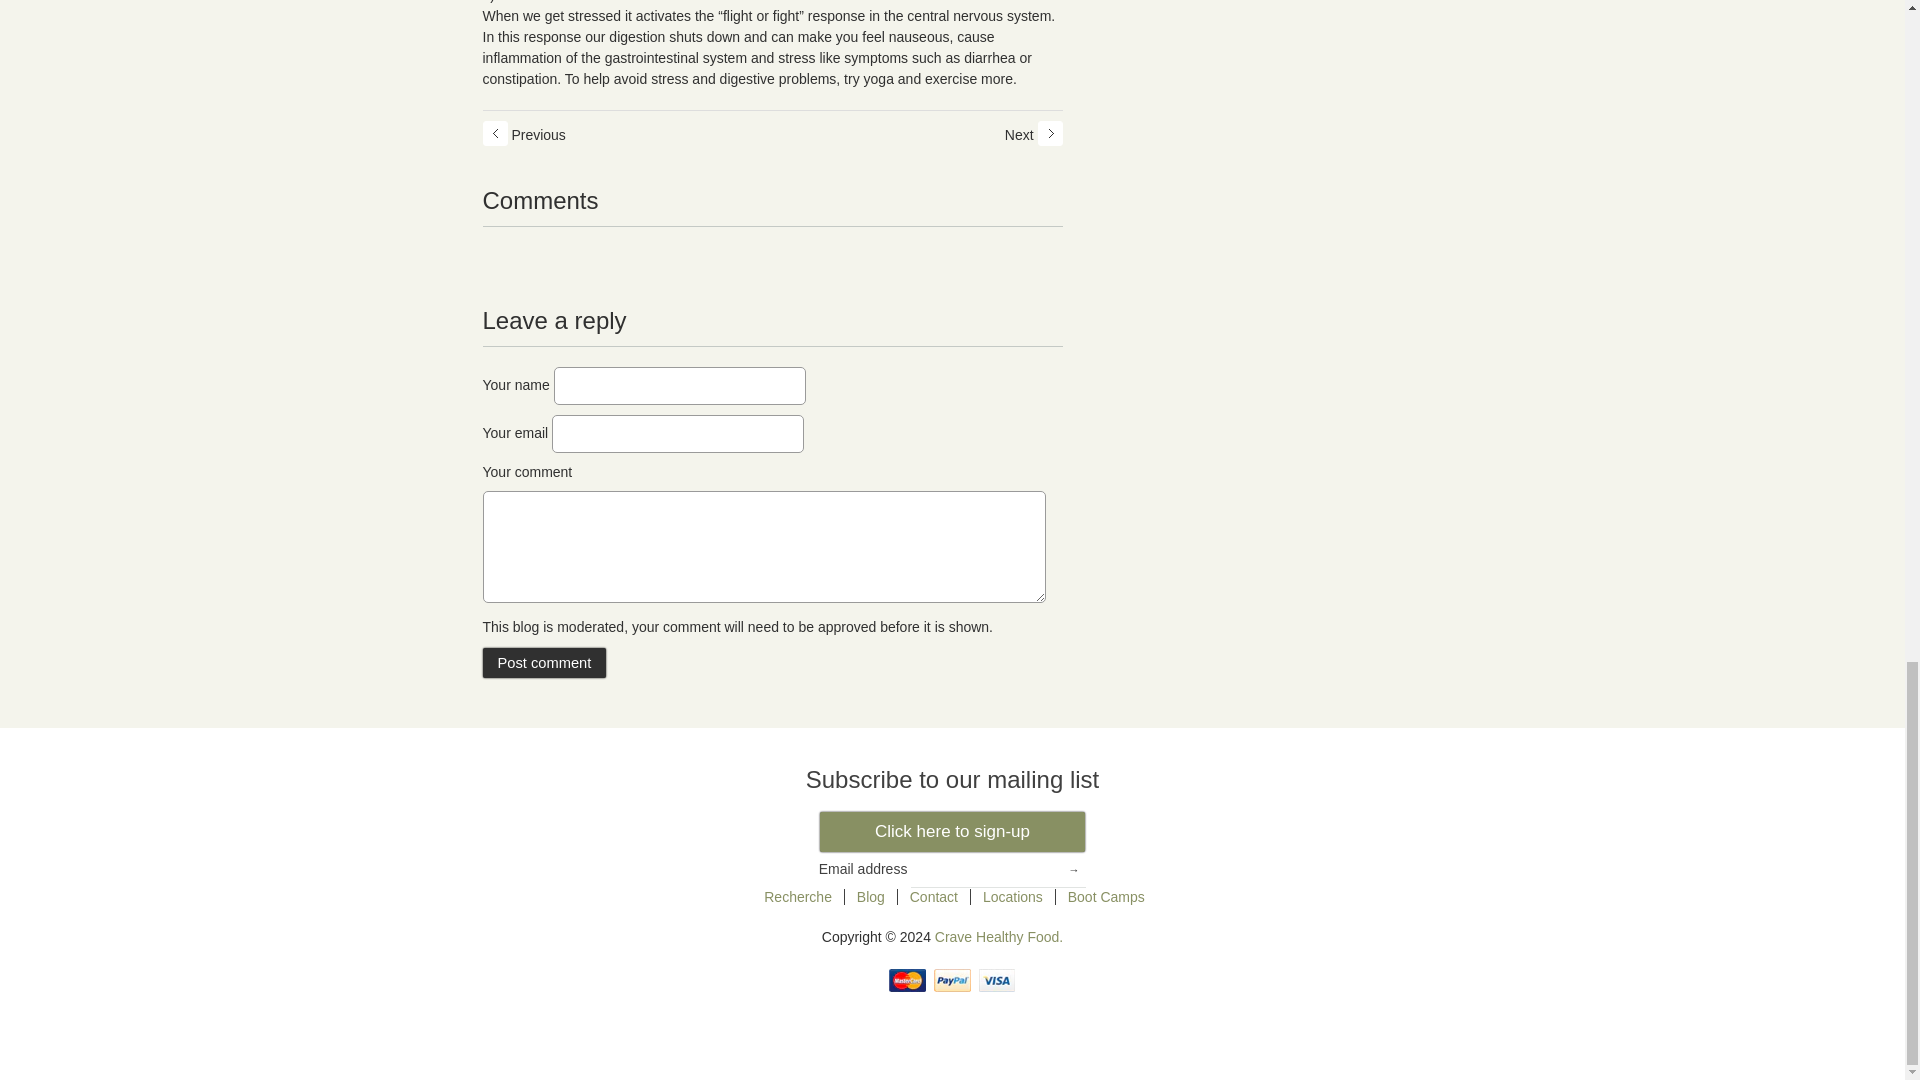  Describe the element at coordinates (798, 897) in the screenshot. I see `Recherche` at that location.